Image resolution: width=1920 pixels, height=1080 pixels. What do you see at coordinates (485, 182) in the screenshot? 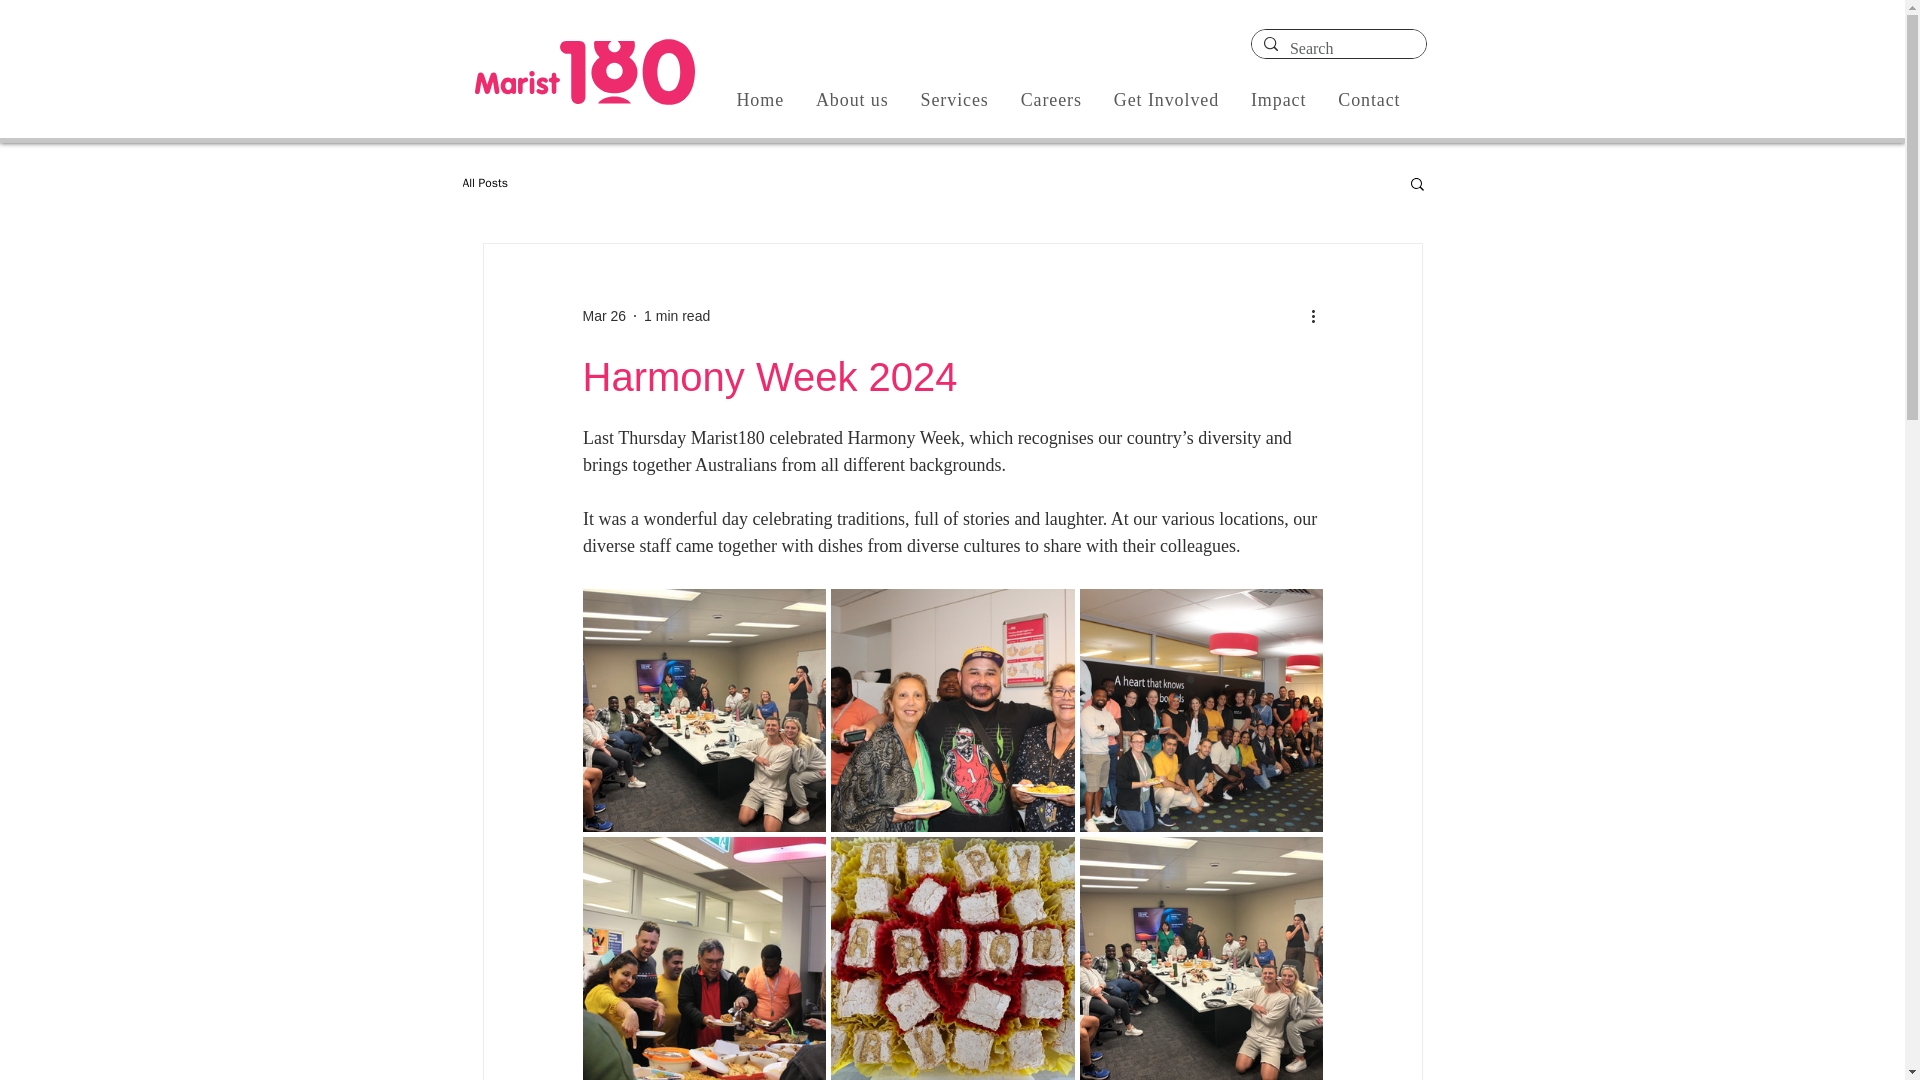
I see `All Posts` at bounding box center [485, 182].